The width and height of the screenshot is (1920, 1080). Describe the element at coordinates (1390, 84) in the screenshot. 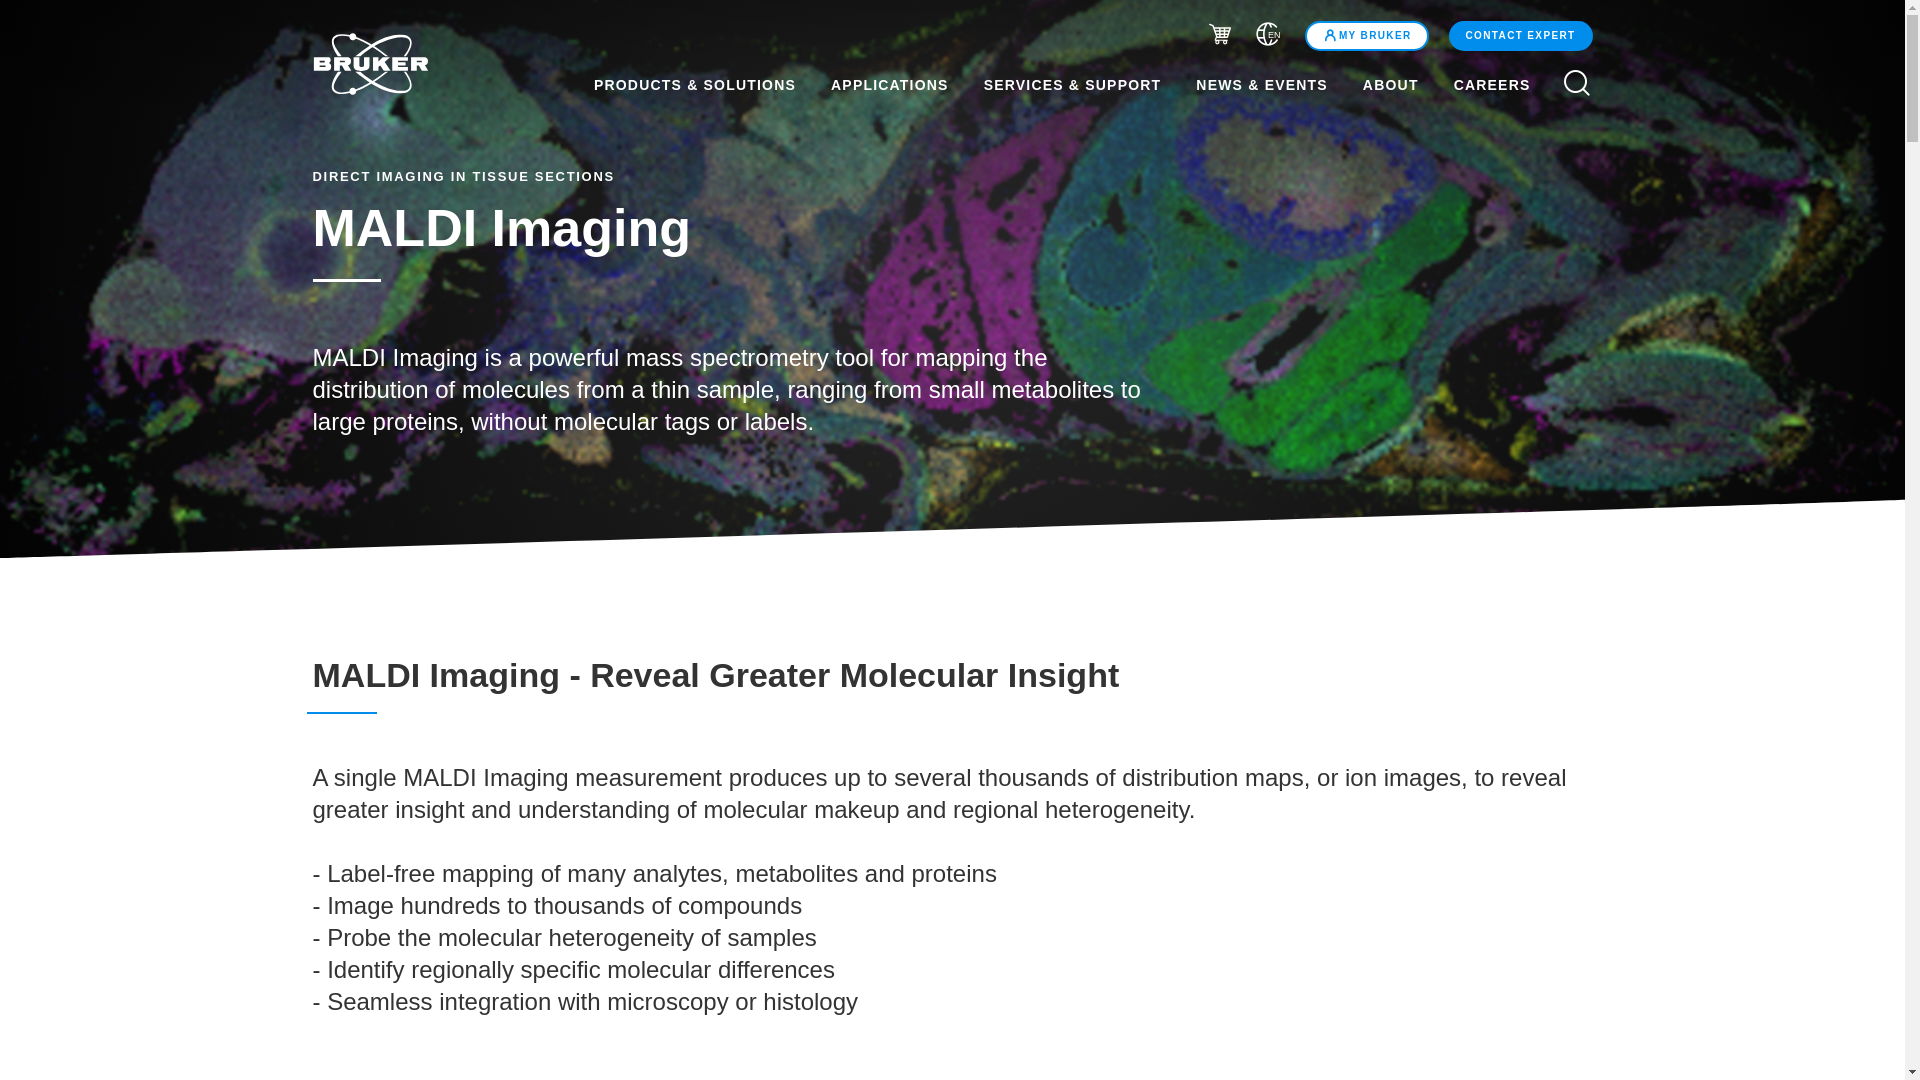

I see `ABOUT` at that location.